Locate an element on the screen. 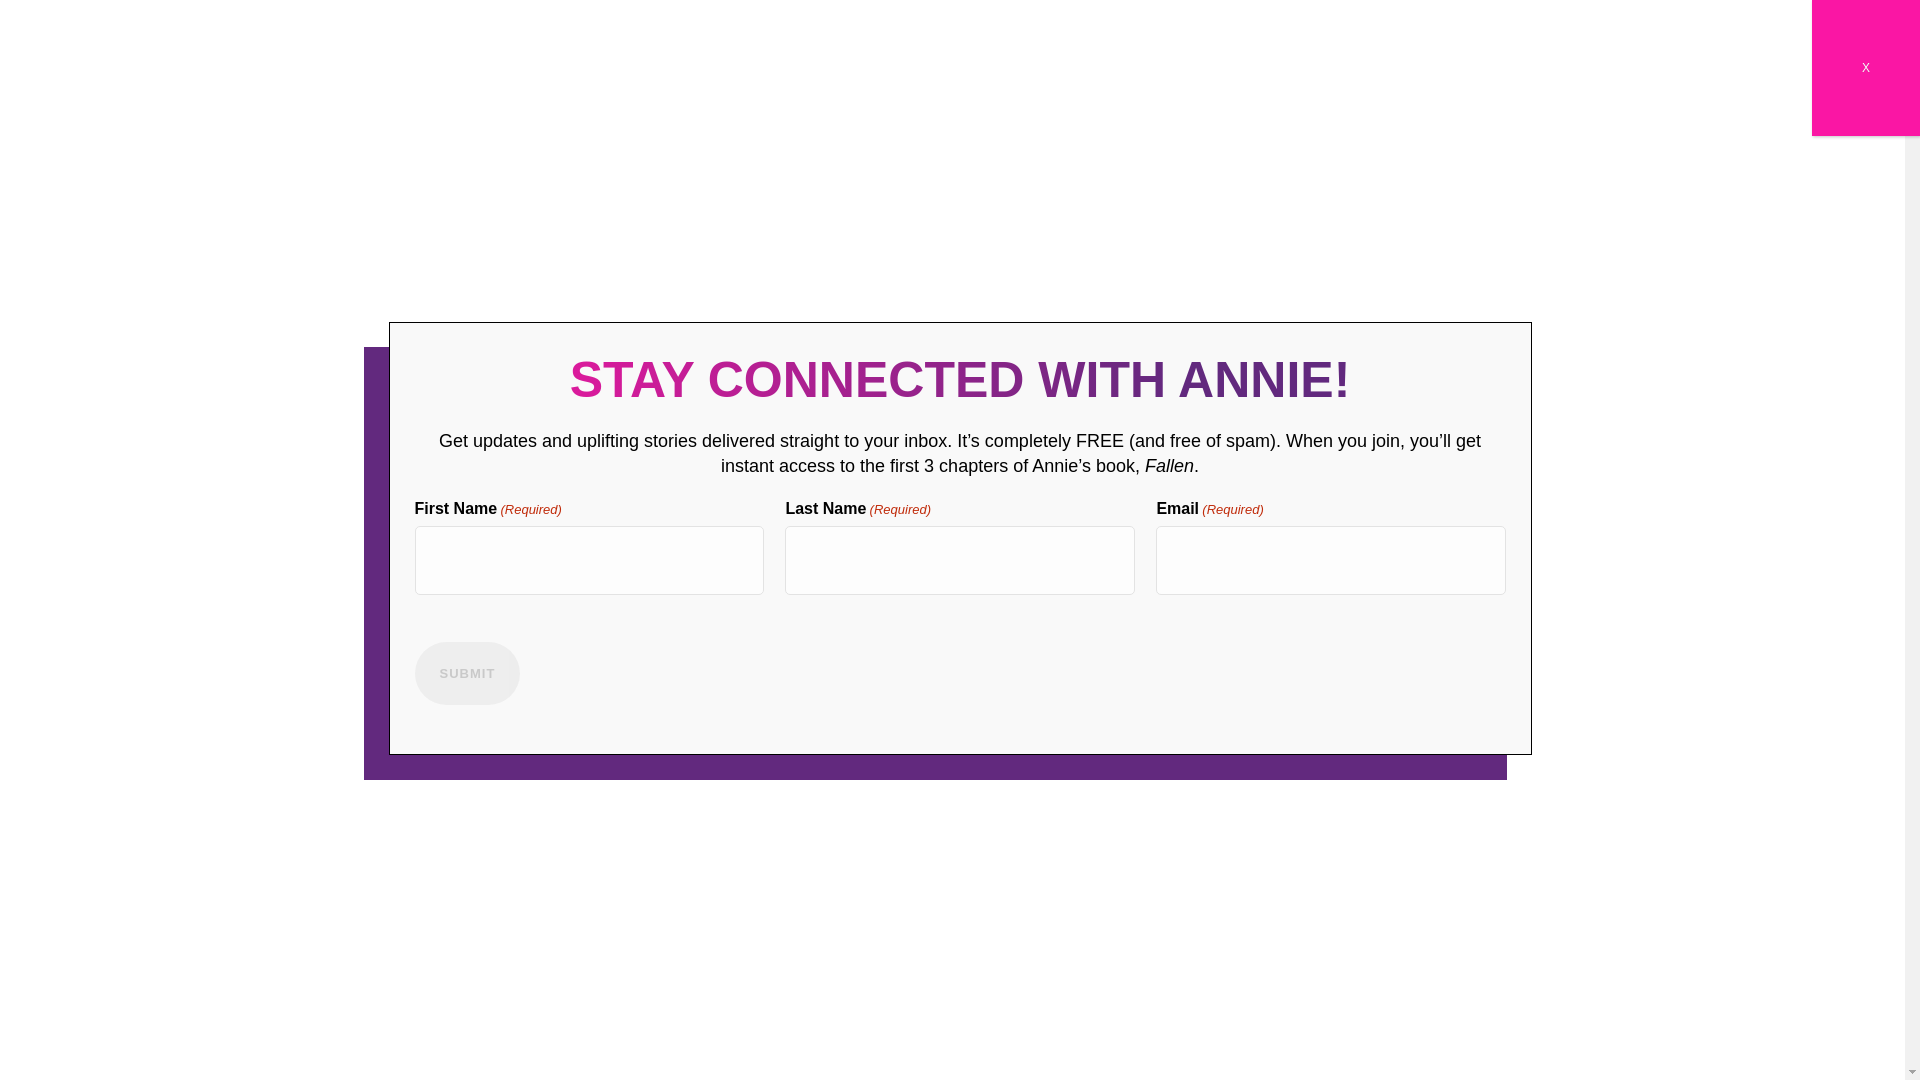 This screenshot has height=1080, width=1920. SUPPORT US is located at coordinates (914, 930).